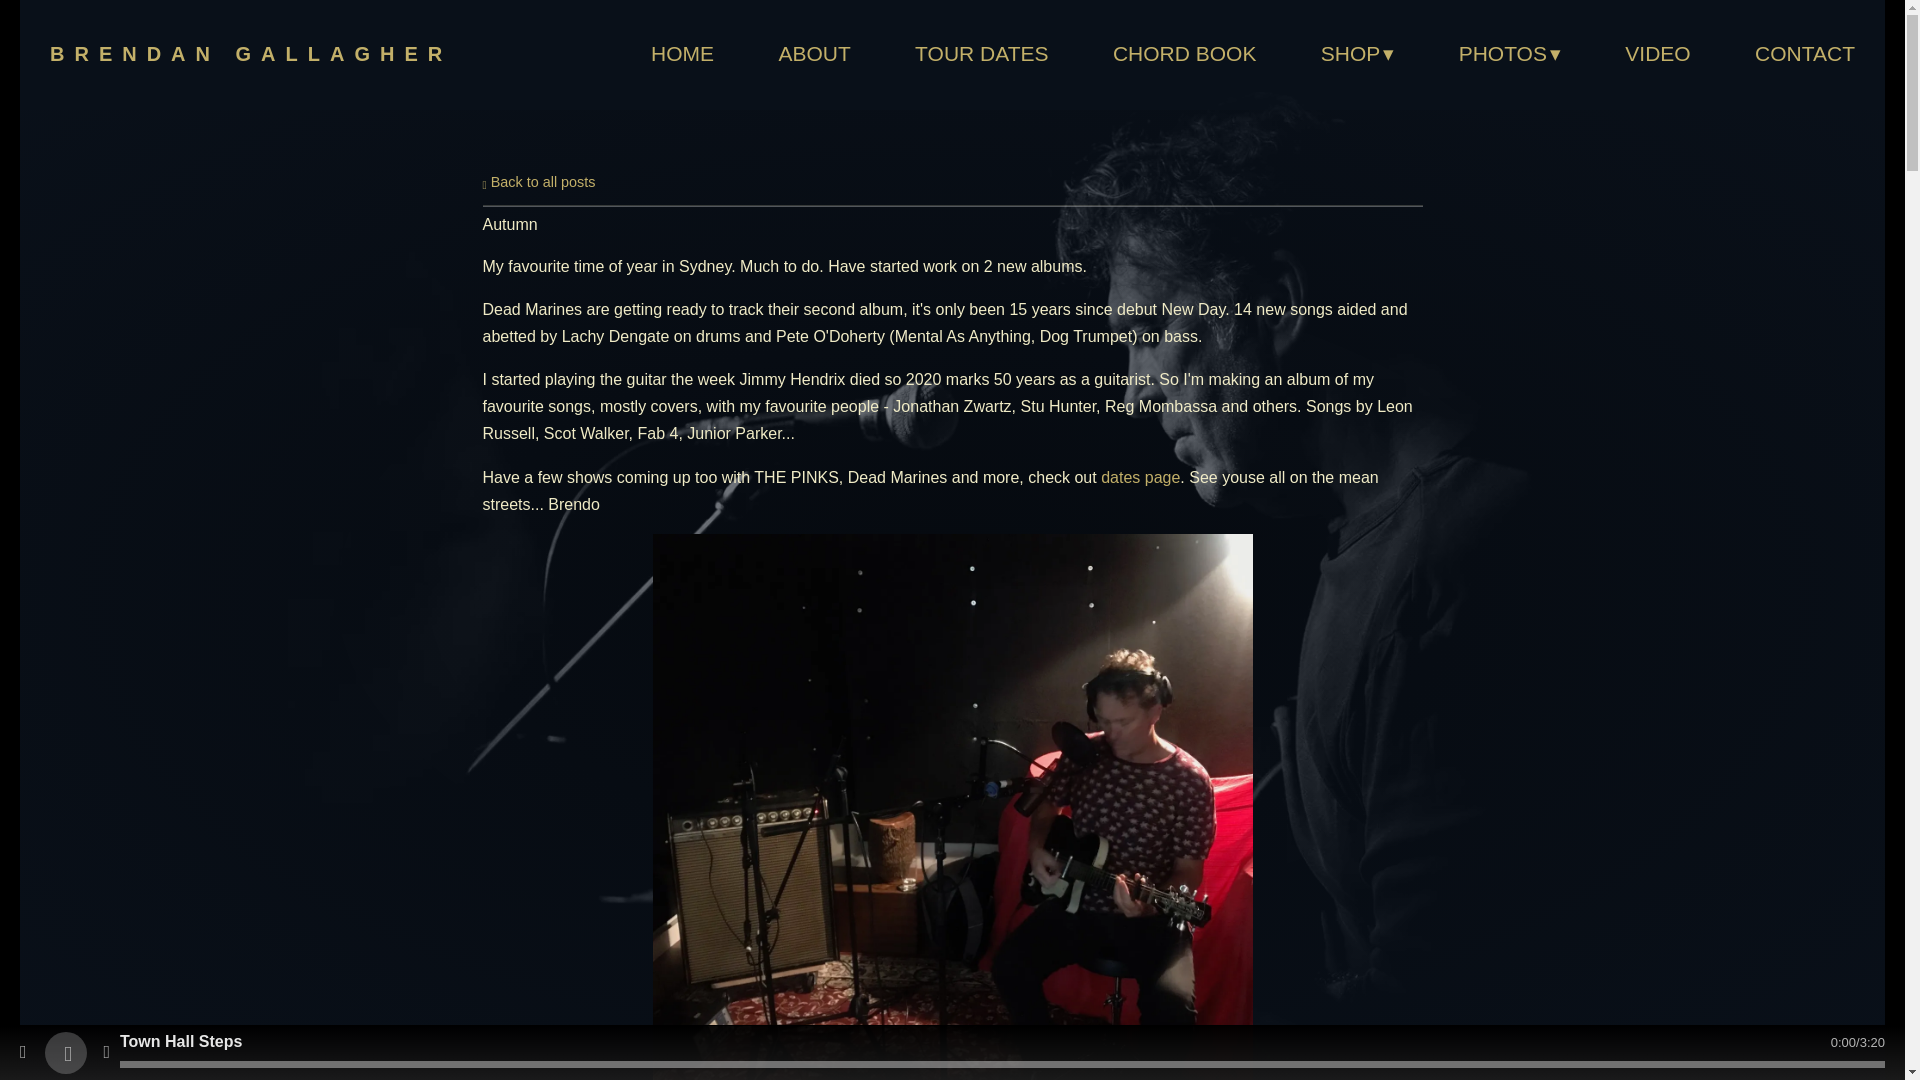 The image size is (1920, 1080). What do you see at coordinates (250, 52) in the screenshot?
I see `BRENDAN GALLAGHER` at bounding box center [250, 52].